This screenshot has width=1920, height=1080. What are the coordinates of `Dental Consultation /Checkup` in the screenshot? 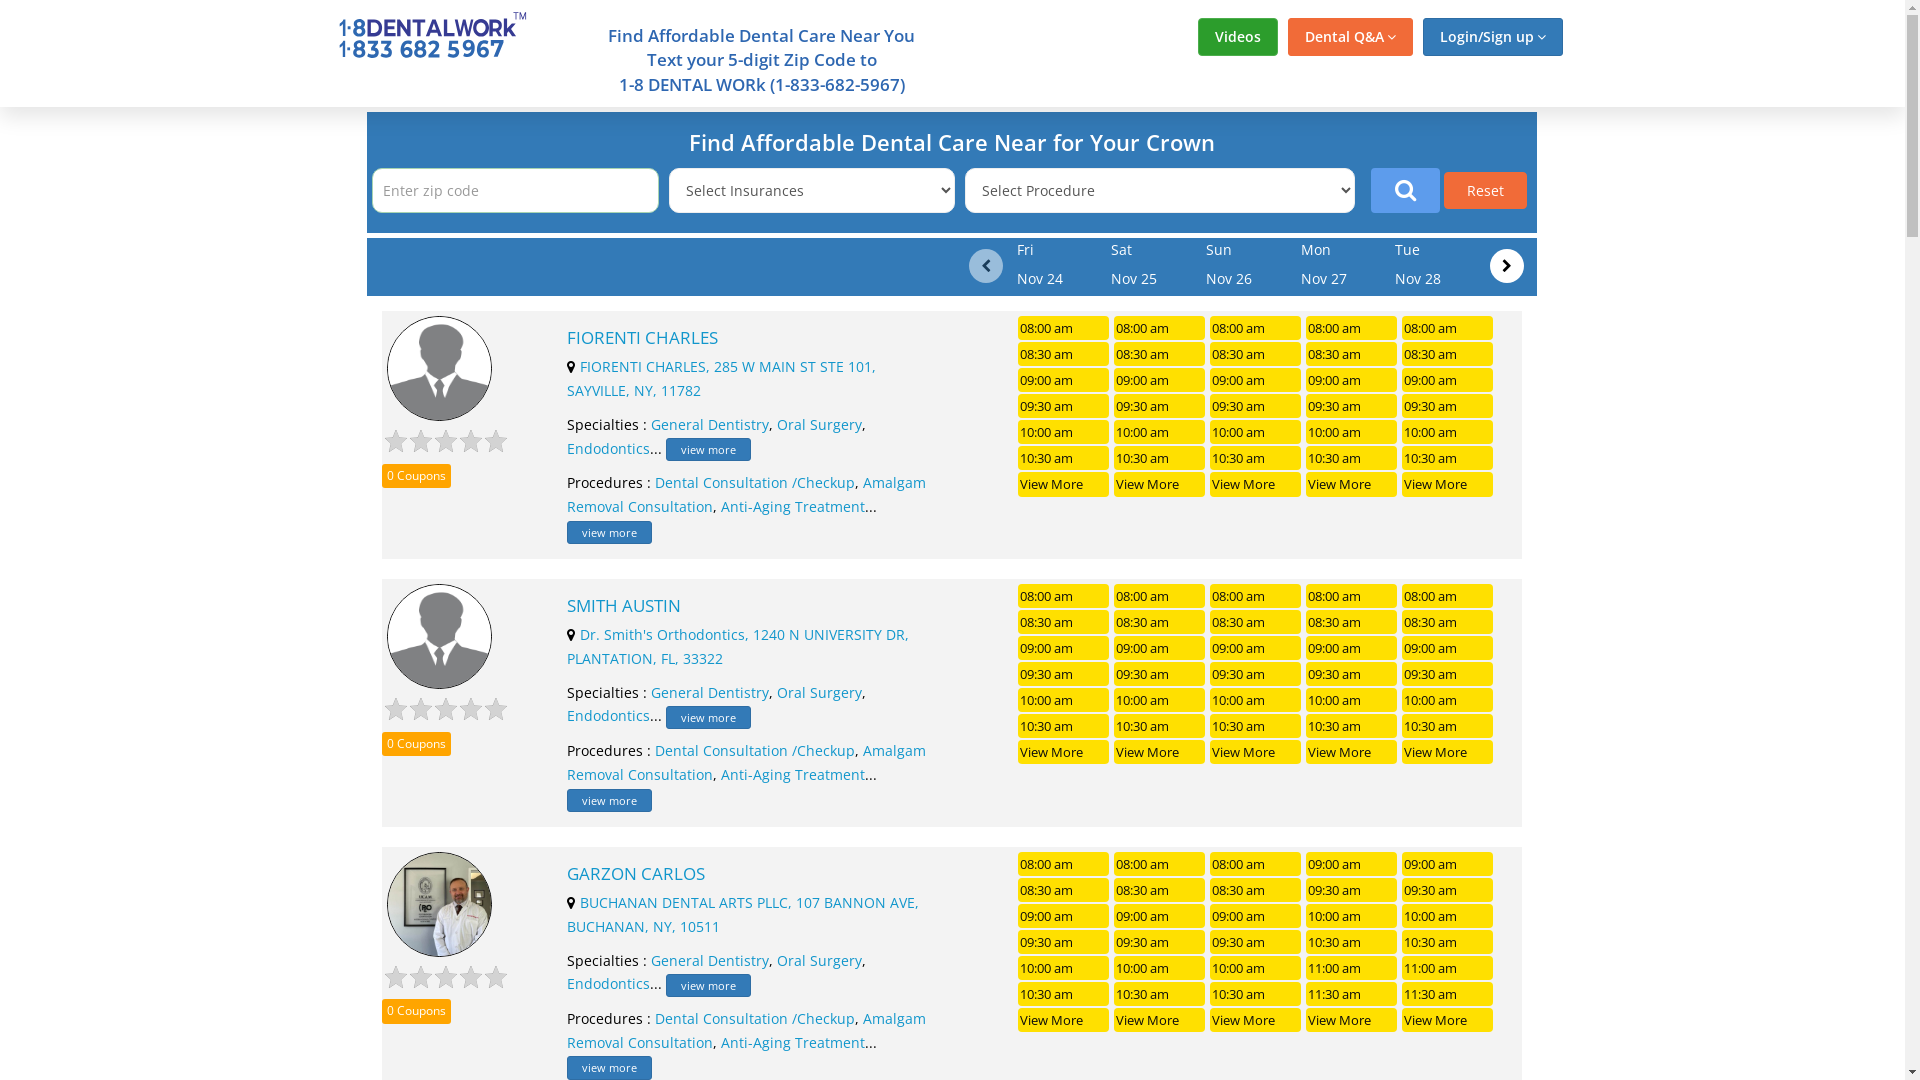 It's located at (755, 750).